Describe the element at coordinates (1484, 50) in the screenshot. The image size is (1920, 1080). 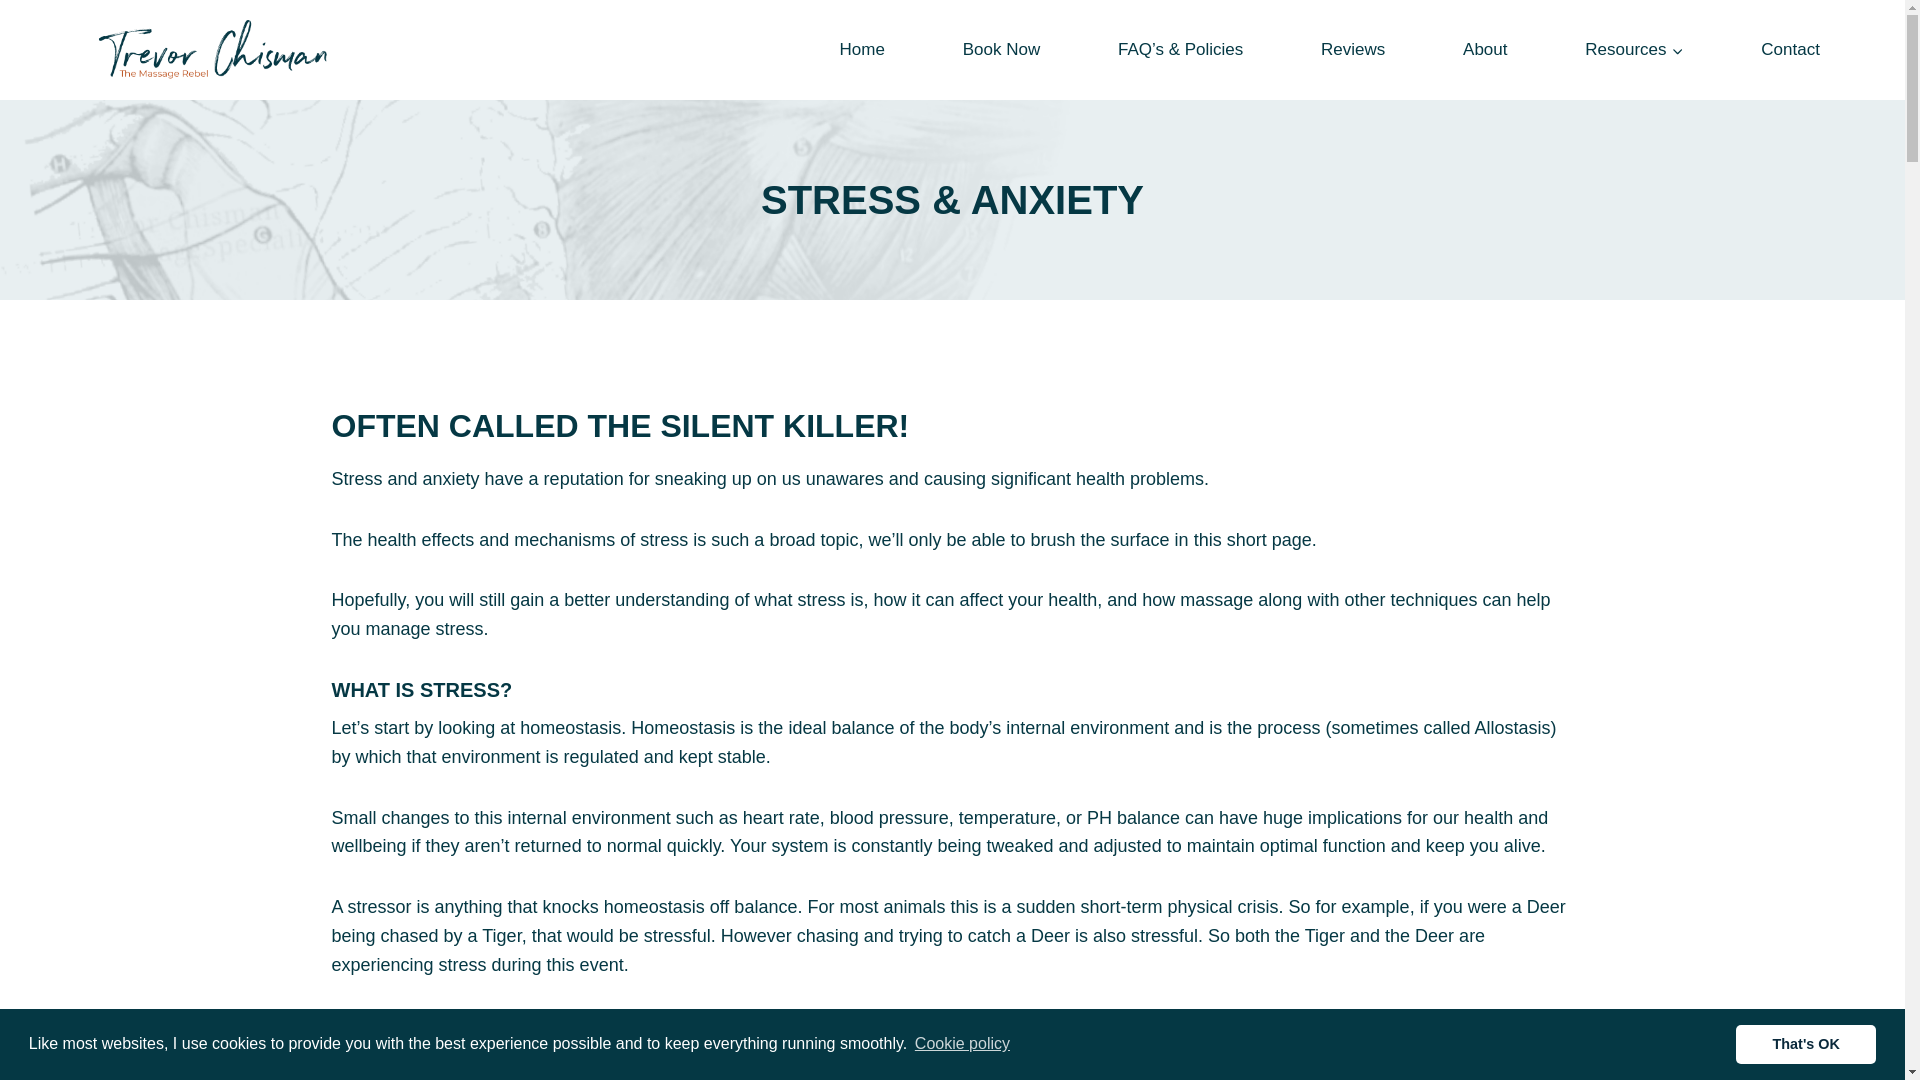
I see `About` at that location.